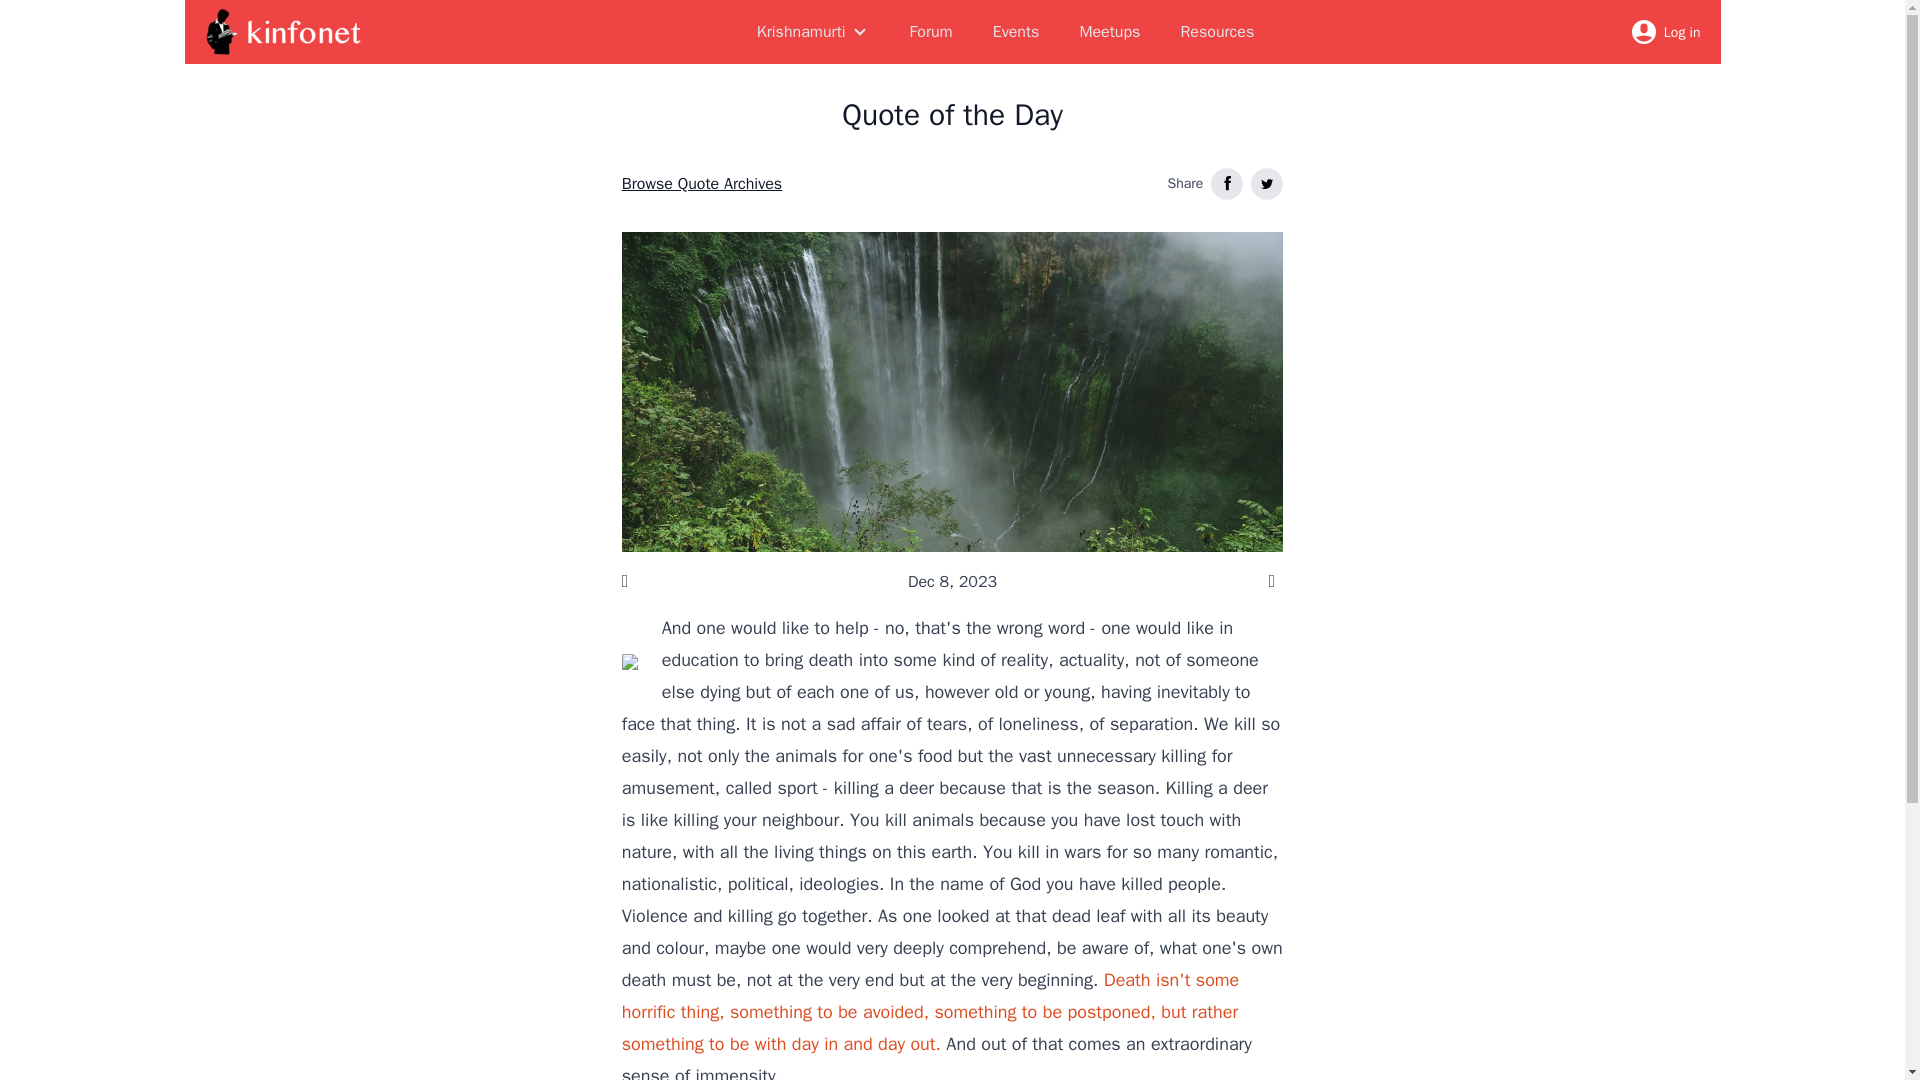 The width and height of the screenshot is (1920, 1080). Describe the element at coordinates (1216, 31) in the screenshot. I see `Resources` at that location.